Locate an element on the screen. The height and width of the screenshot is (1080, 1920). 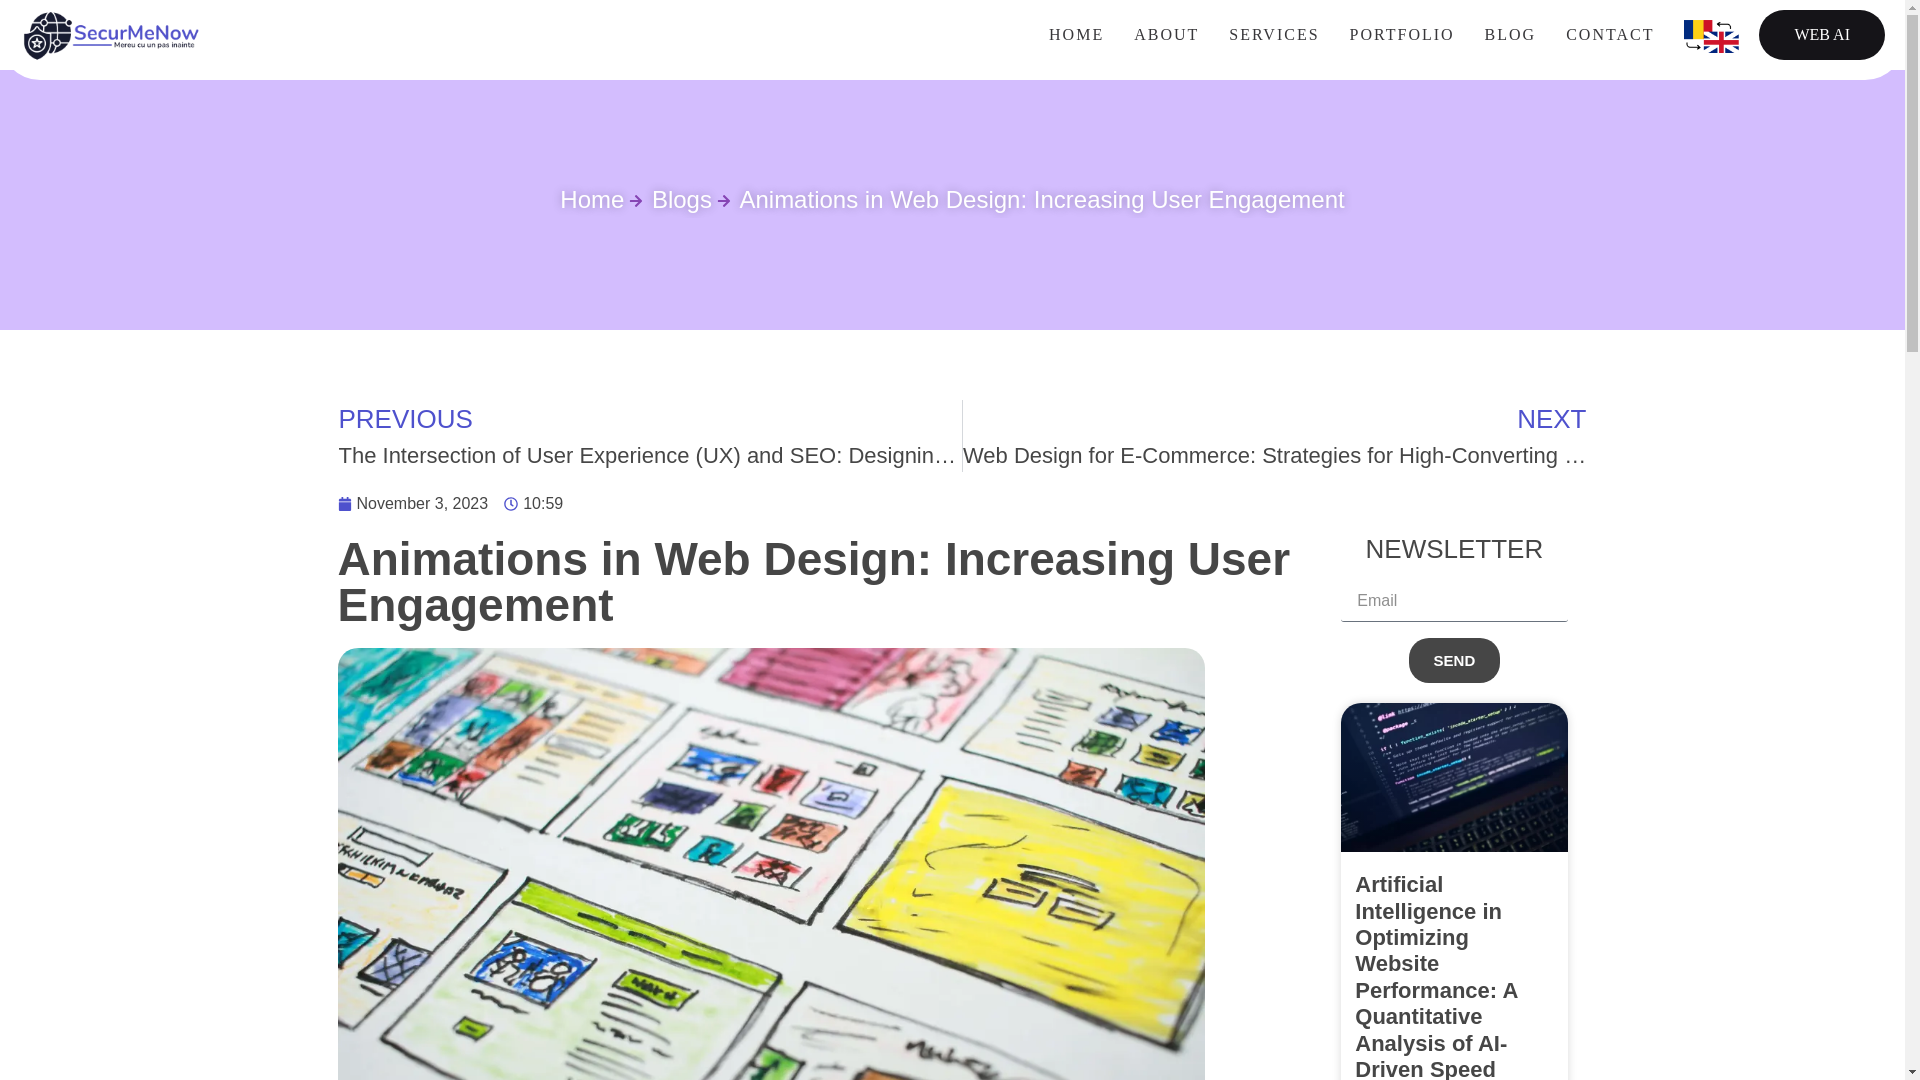
WEB AI is located at coordinates (1822, 34).